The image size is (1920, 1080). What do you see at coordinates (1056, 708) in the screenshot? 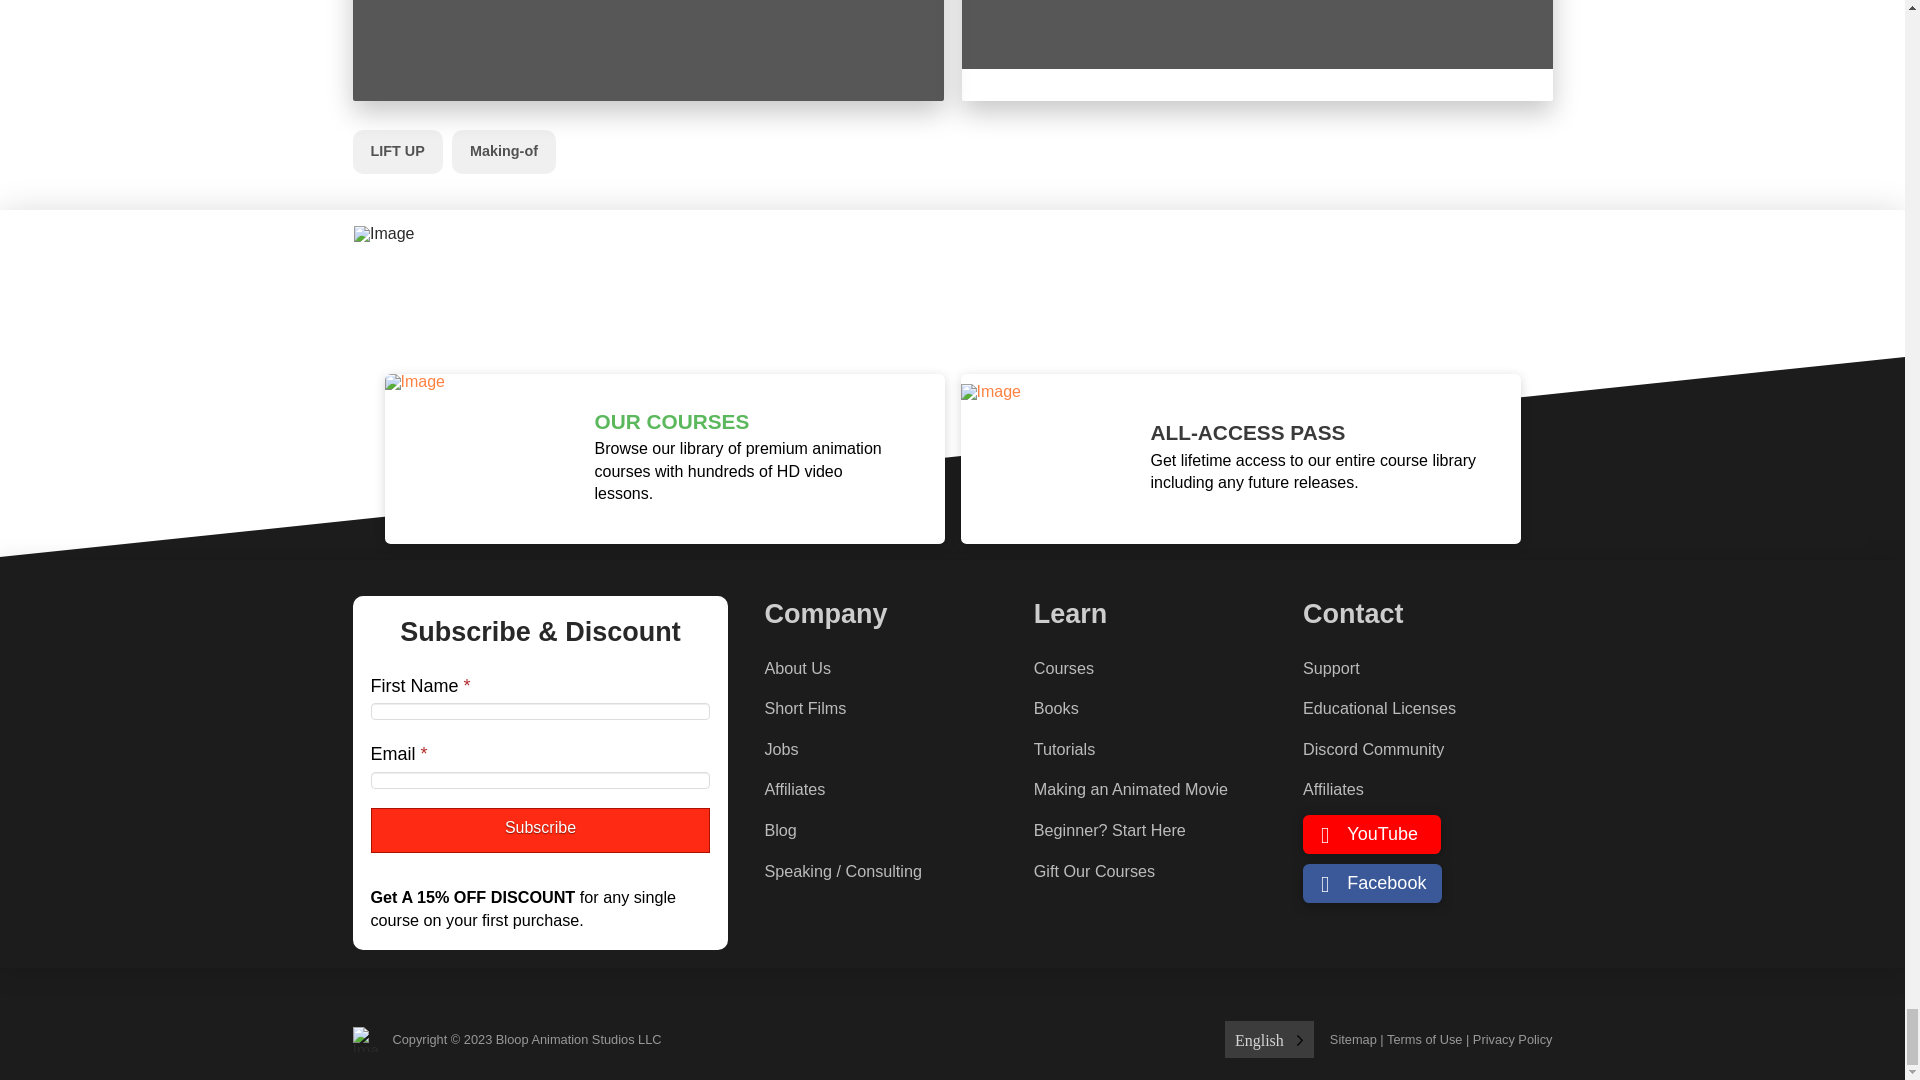
I see `Books` at bounding box center [1056, 708].